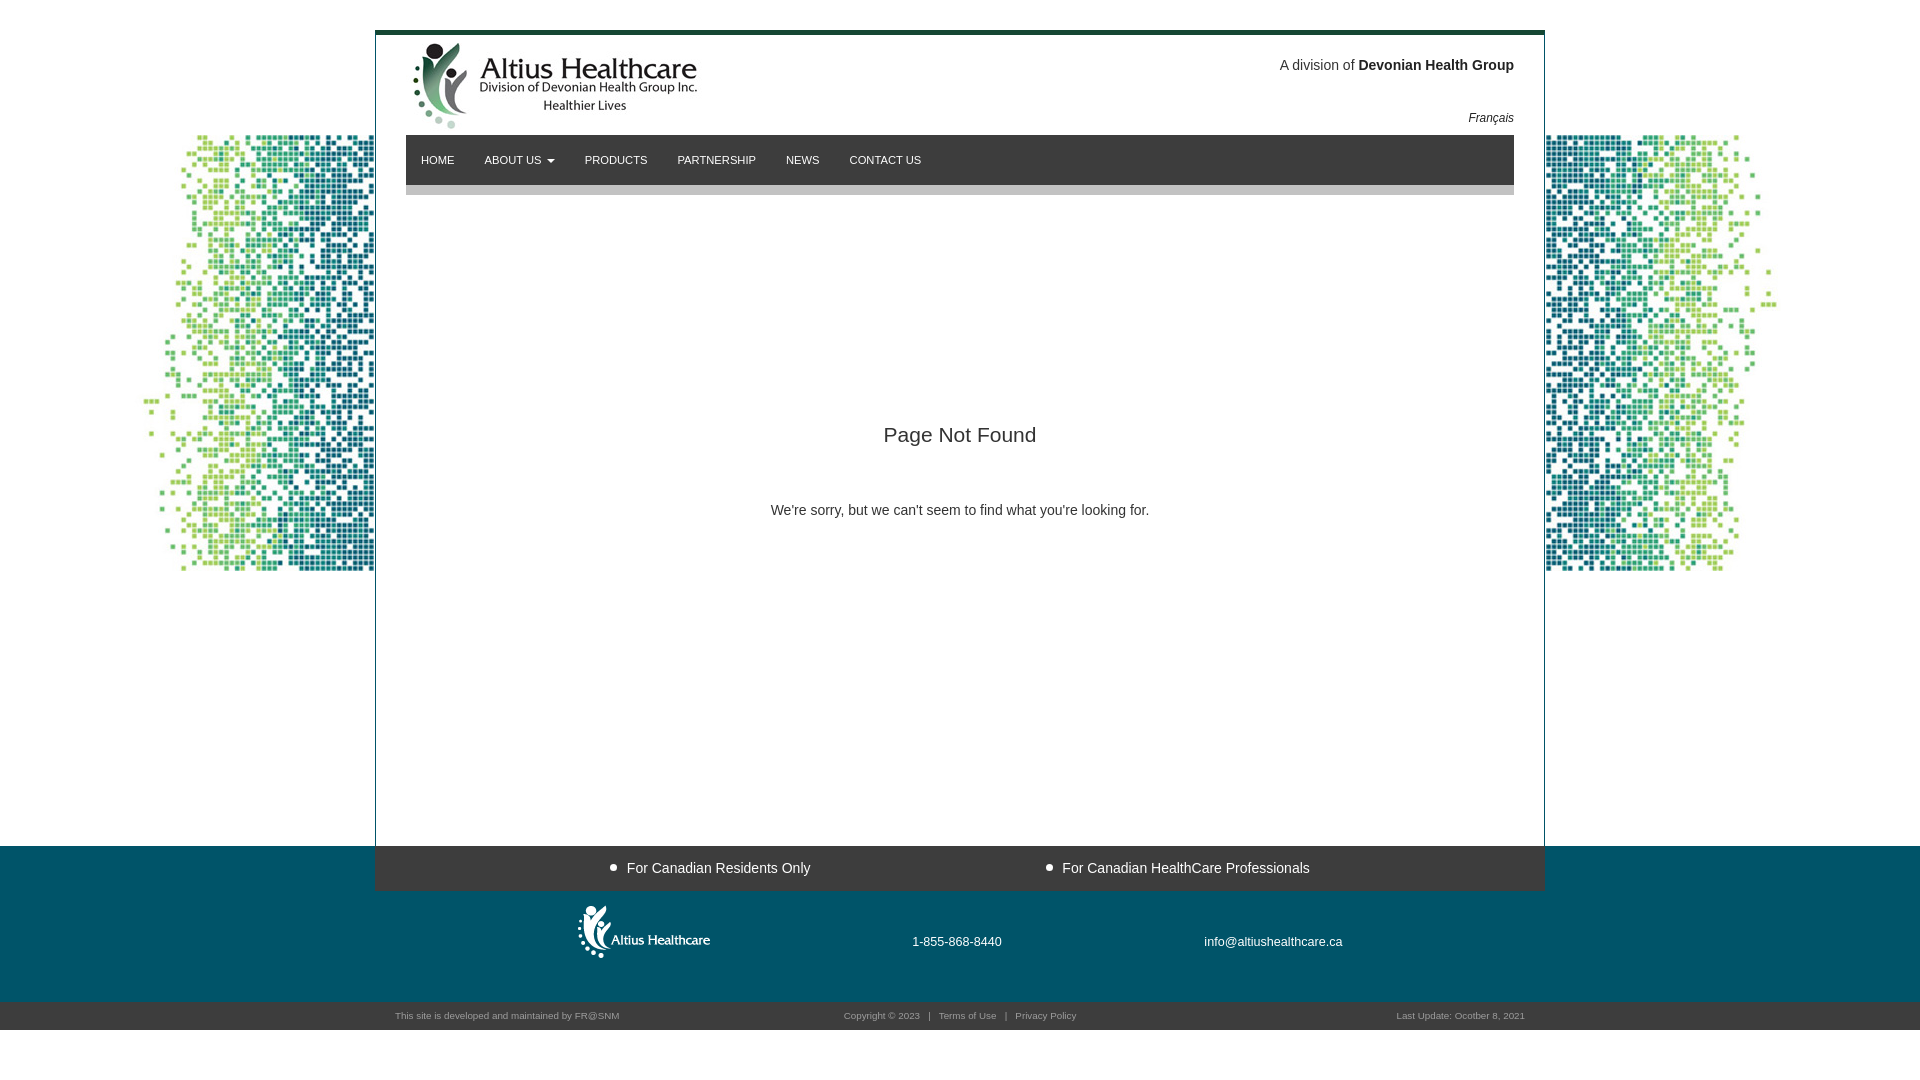 Image resolution: width=1920 pixels, height=1080 pixels. What do you see at coordinates (968, 1016) in the screenshot?
I see `Terms of Use` at bounding box center [968, 1016].